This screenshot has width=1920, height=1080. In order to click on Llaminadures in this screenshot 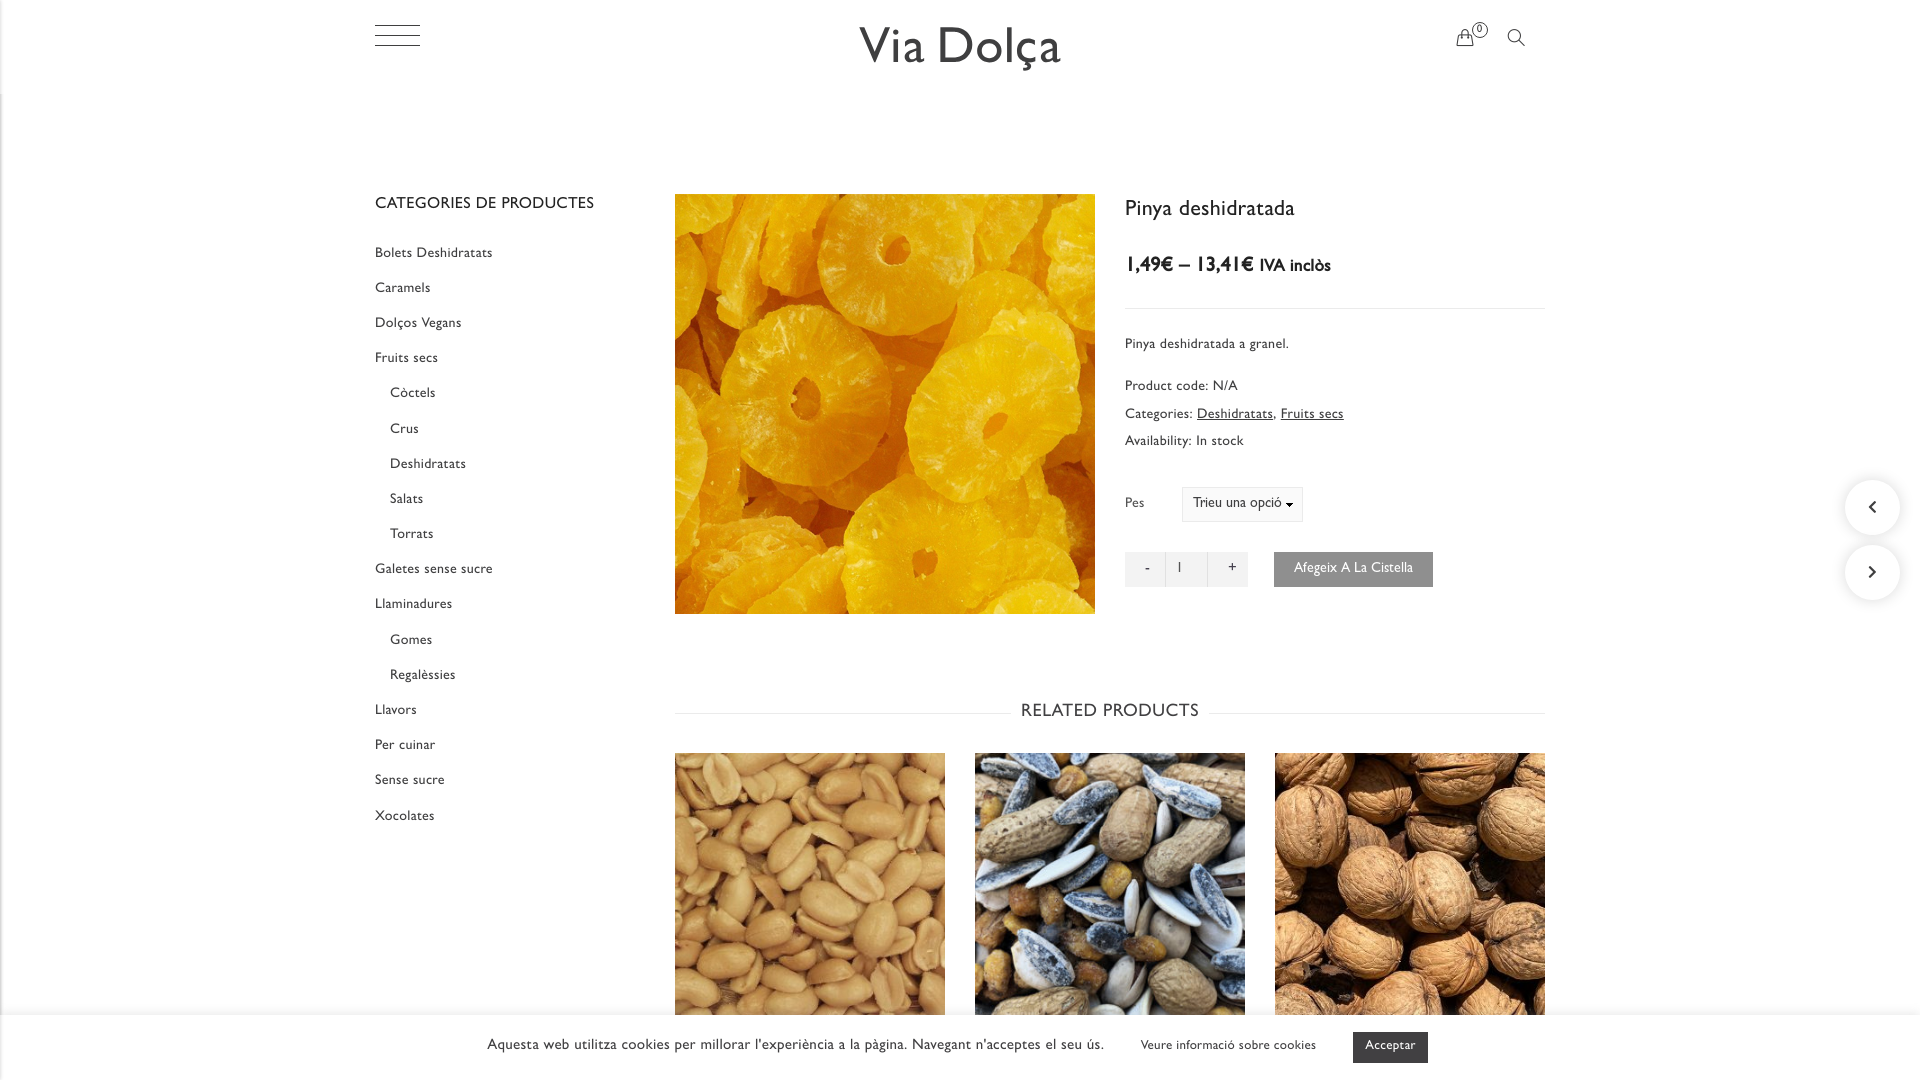, I will do `click(414, 606)`.